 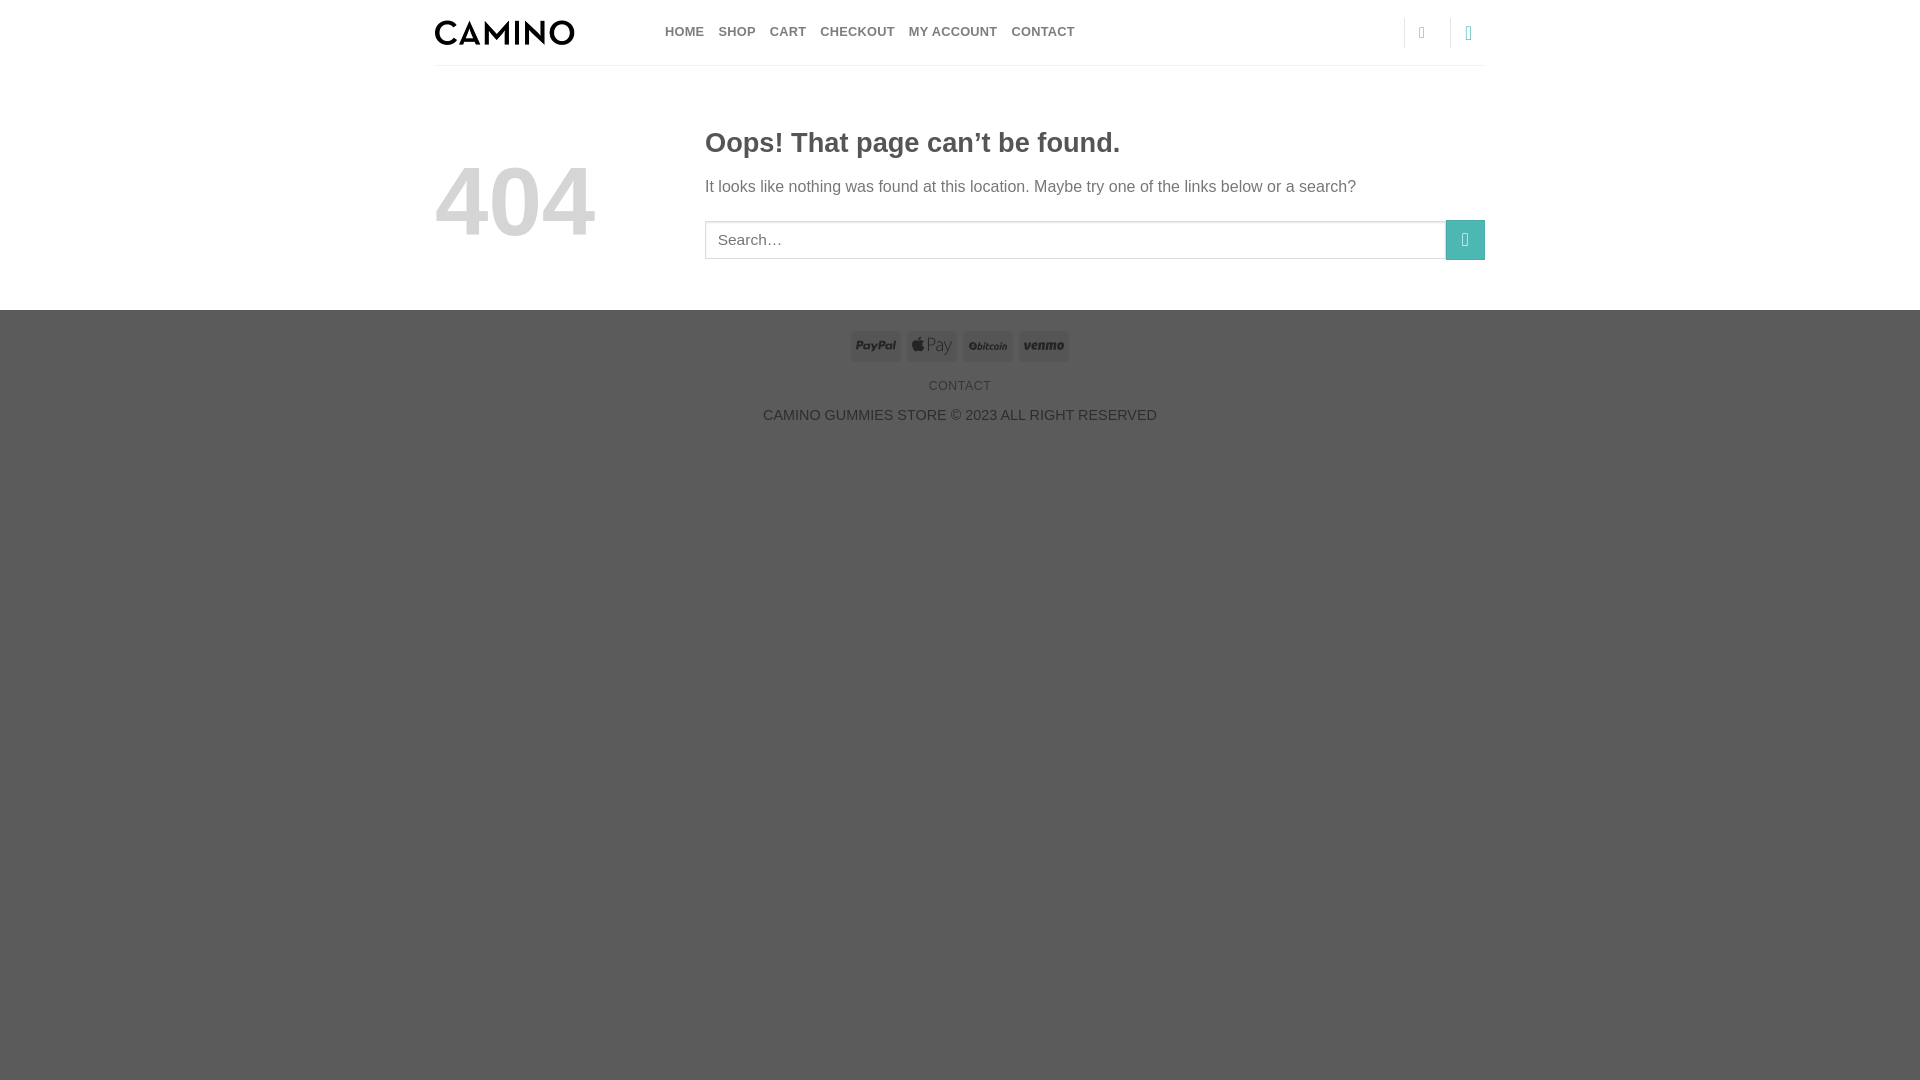 I want to click on Camino Gummies - Camino Gummies For Sale, so click(x=535, y=32).